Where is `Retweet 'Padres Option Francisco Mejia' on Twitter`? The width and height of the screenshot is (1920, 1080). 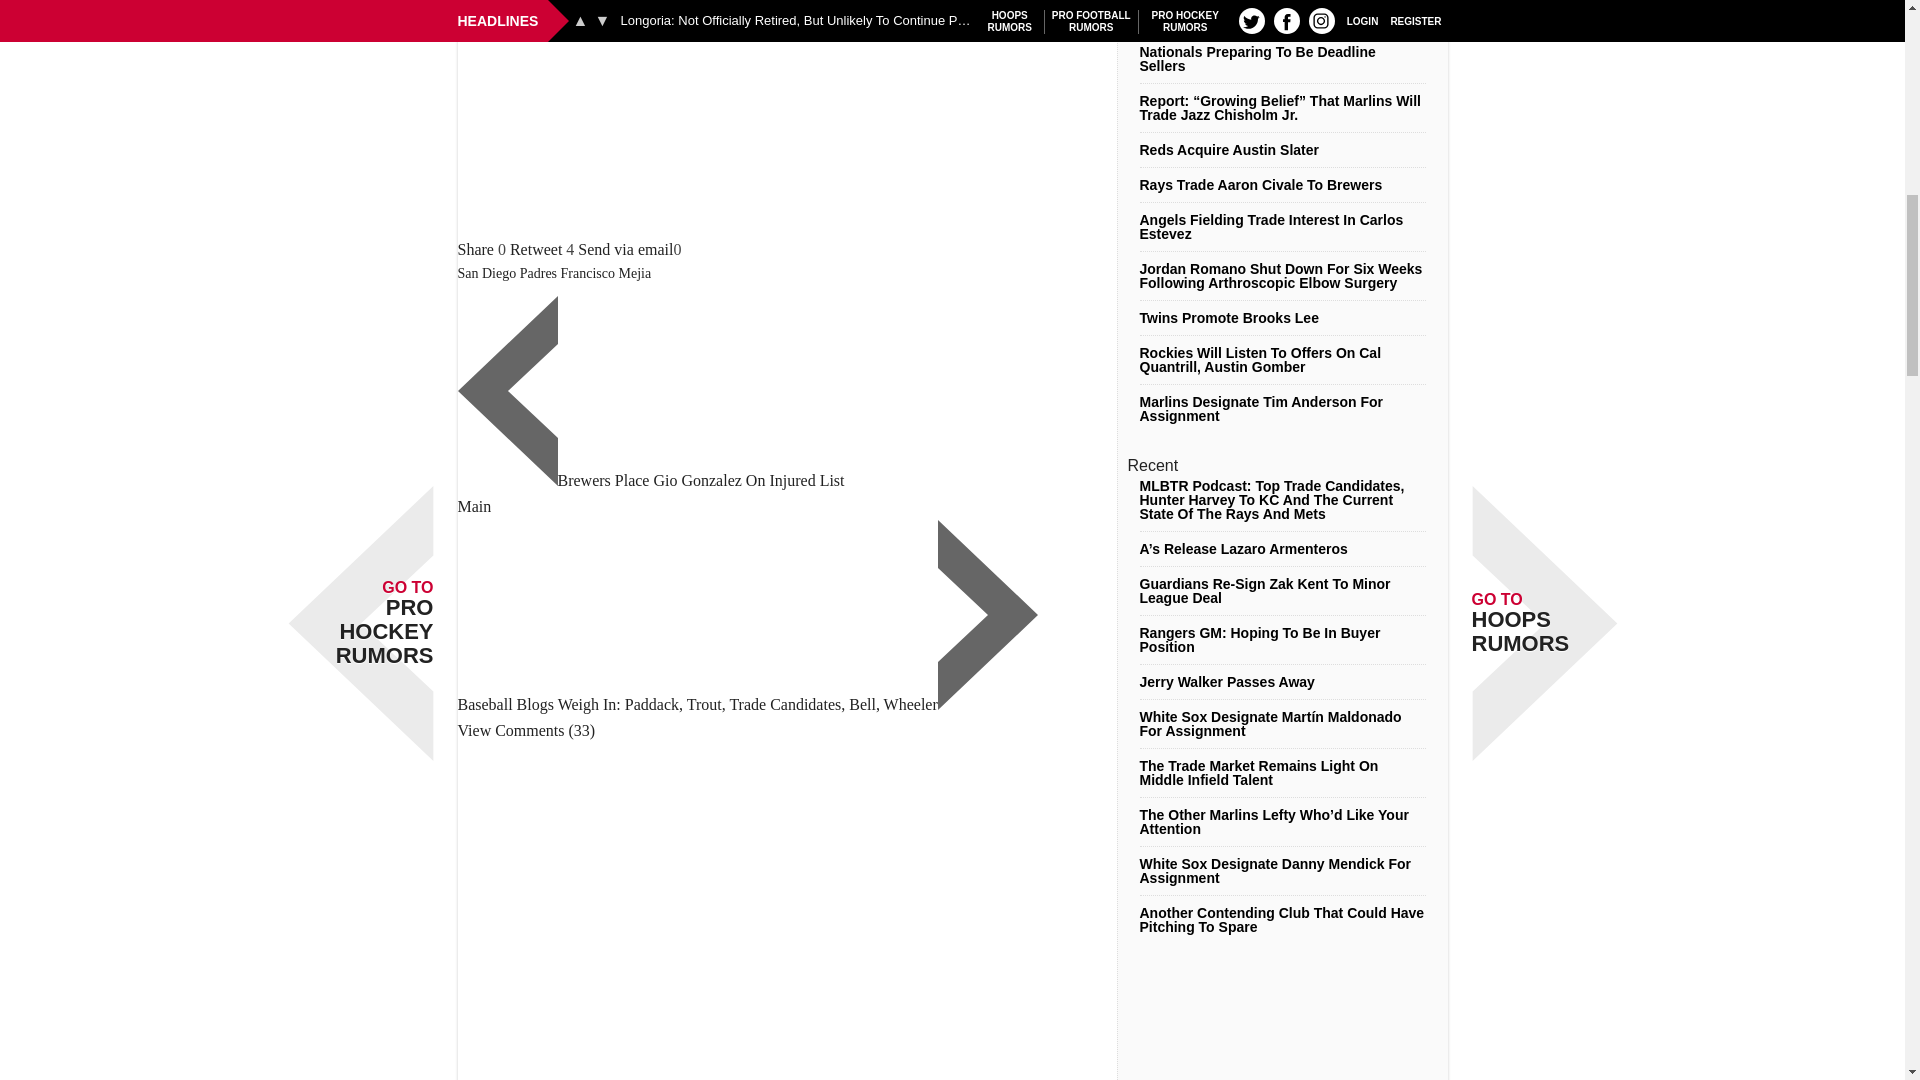 Retweet 'Padres Option Francisco Mejia' on Twitter is located at coordinates (536, 249).